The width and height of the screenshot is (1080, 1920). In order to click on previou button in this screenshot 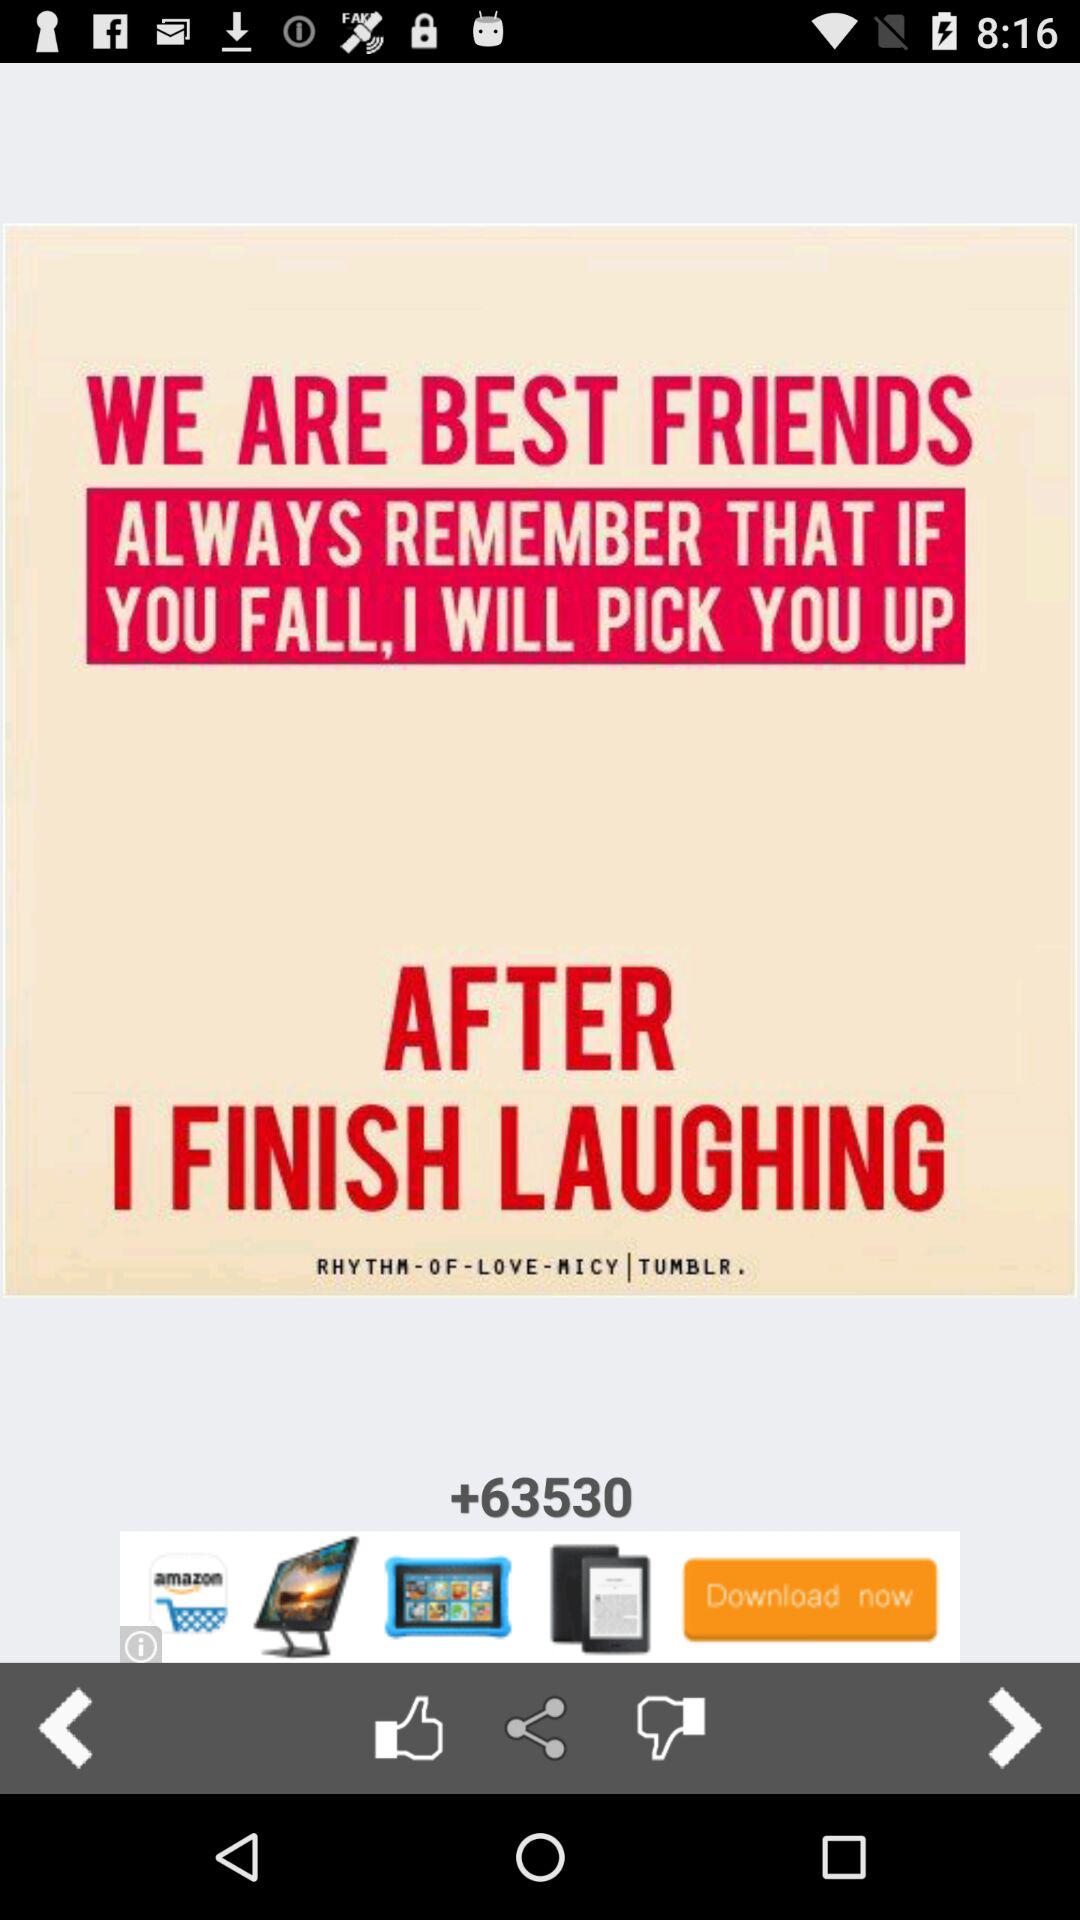, I will do `click(66, 1728)`.